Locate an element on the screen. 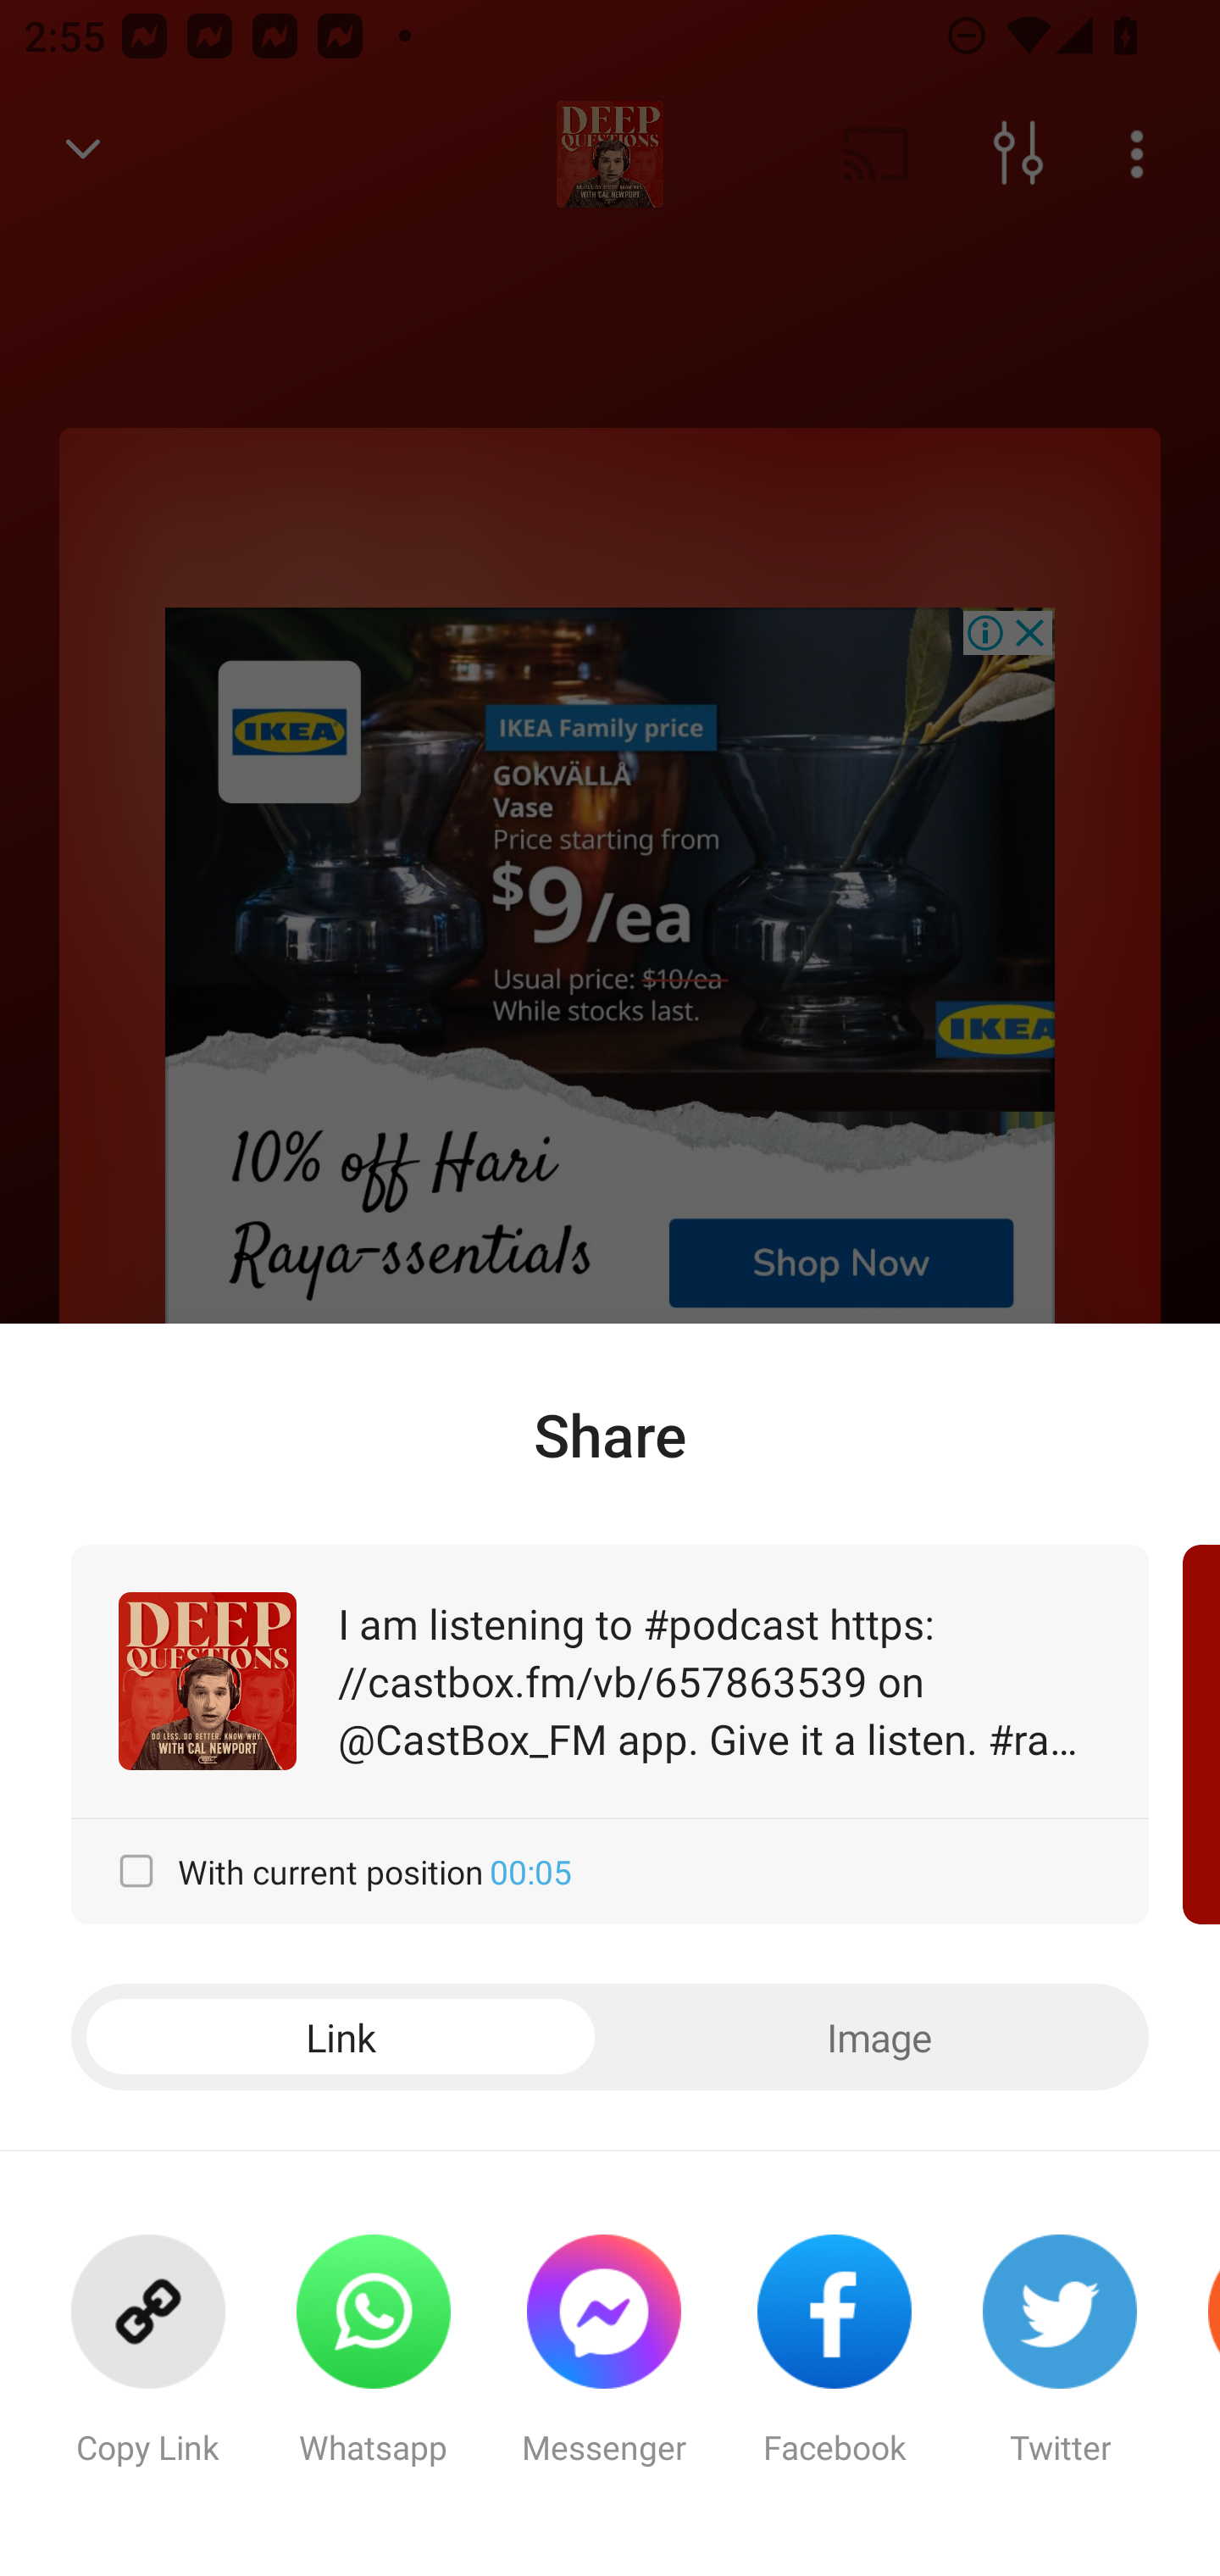 The width and height of the screenshot is (1220, 2576). Messenger is located at coordinates (603, 2363).